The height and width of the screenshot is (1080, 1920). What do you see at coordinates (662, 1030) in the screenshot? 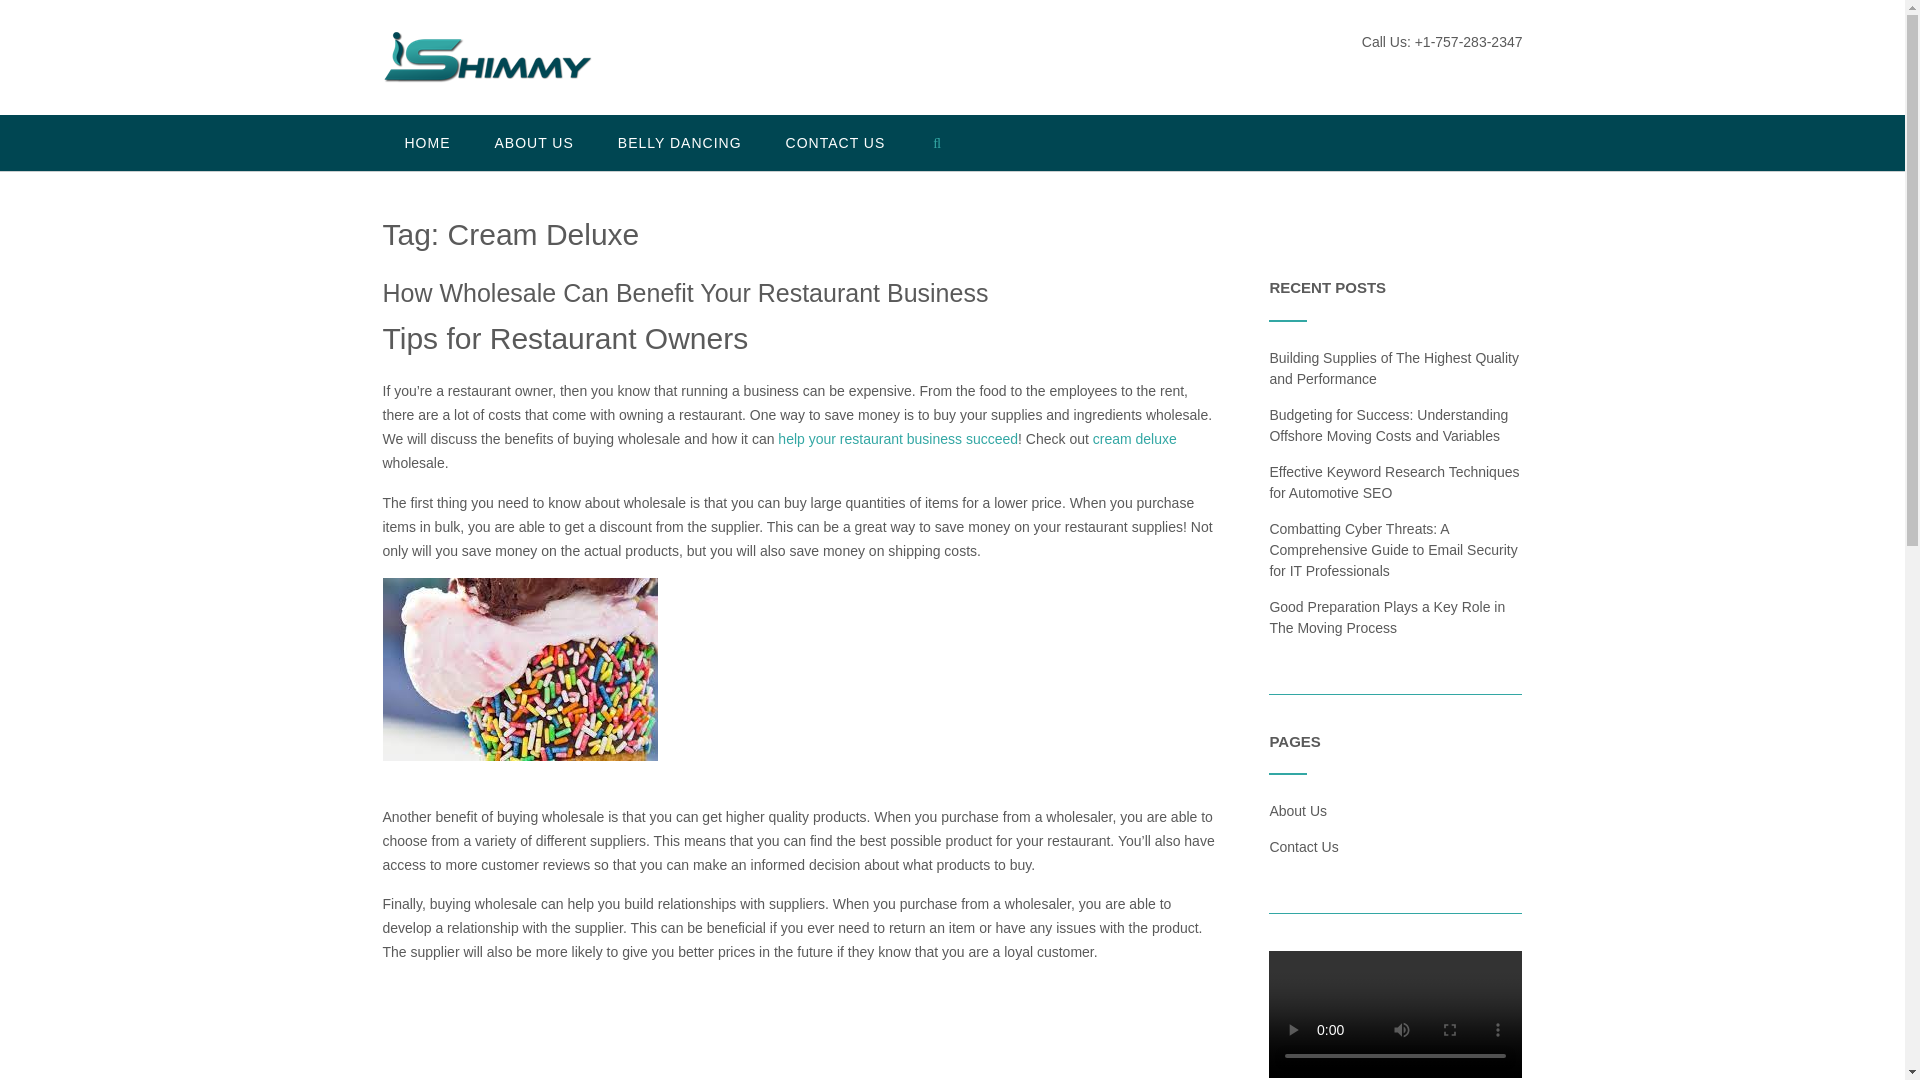
I see `YouTube video player` at bounding box center [662, 1030].